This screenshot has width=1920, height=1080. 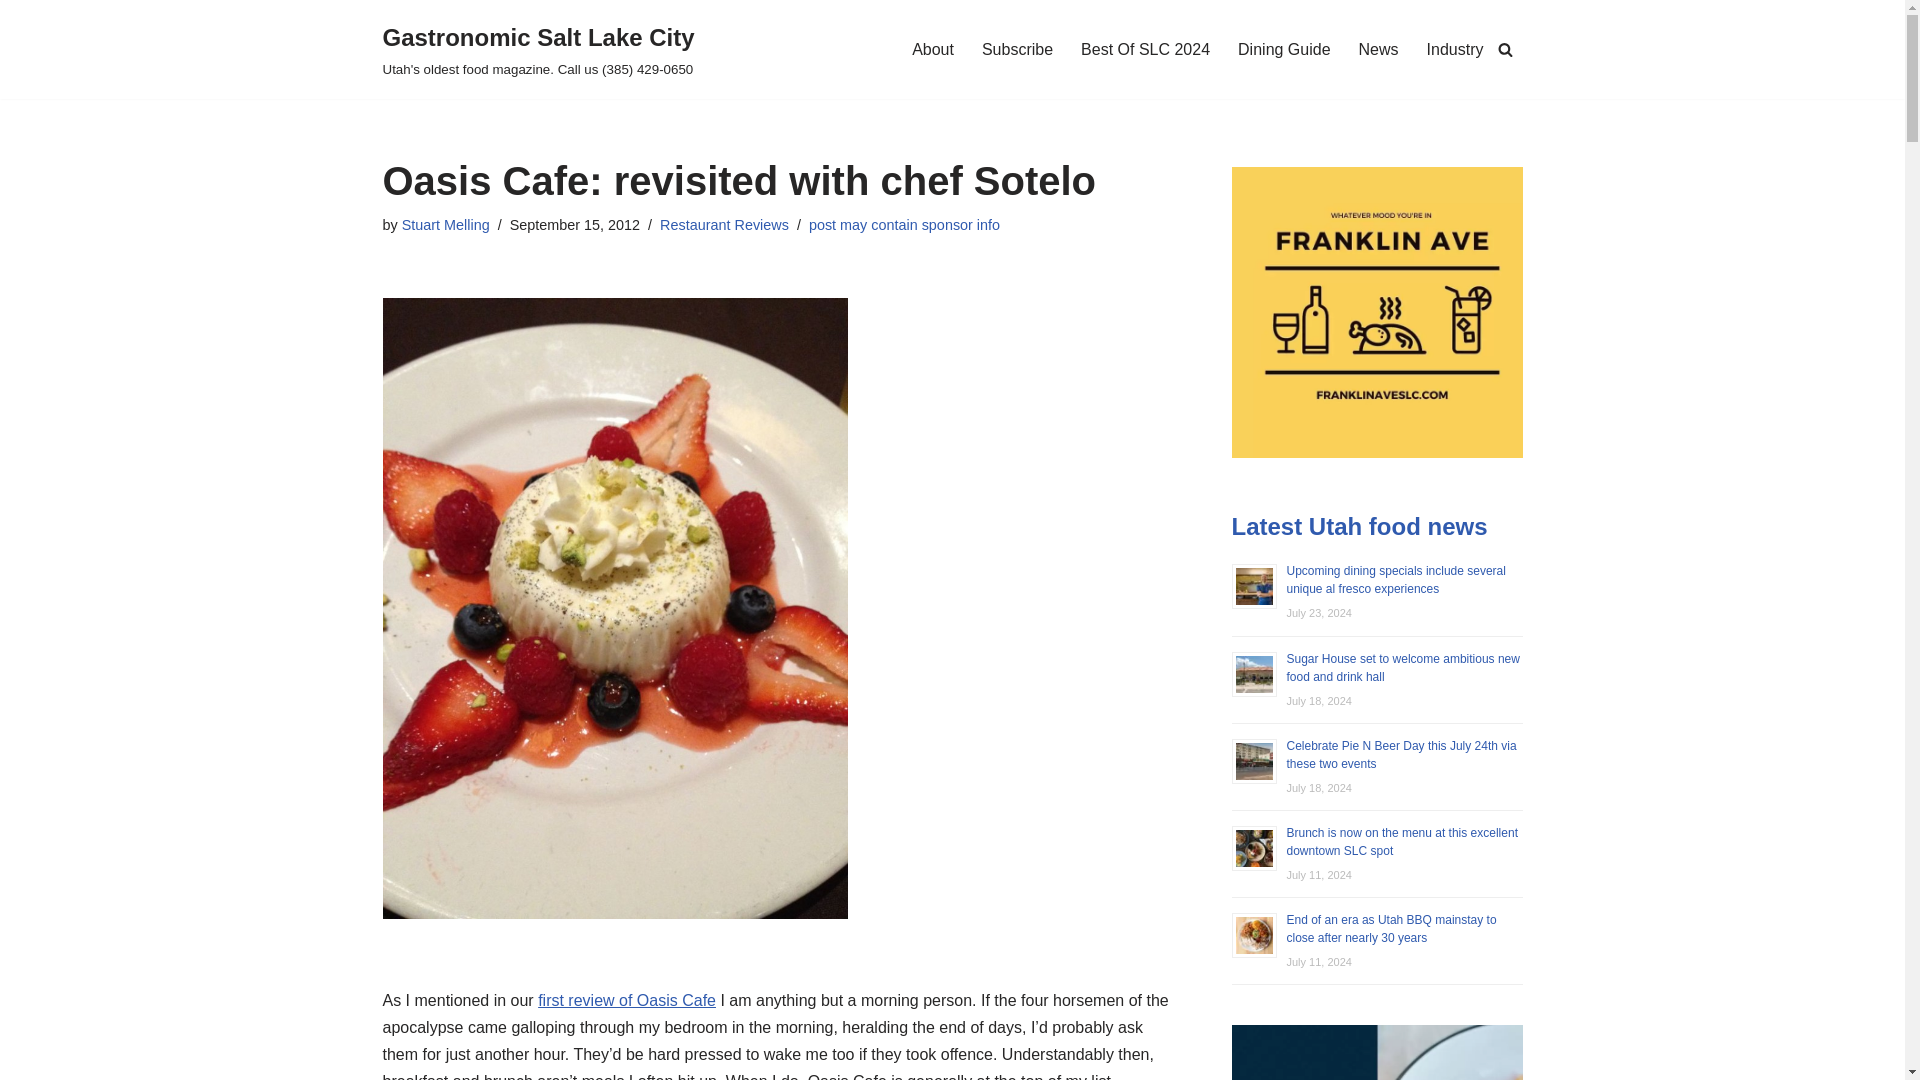 I want to click on Skip to content, so click(x=15, y=42).